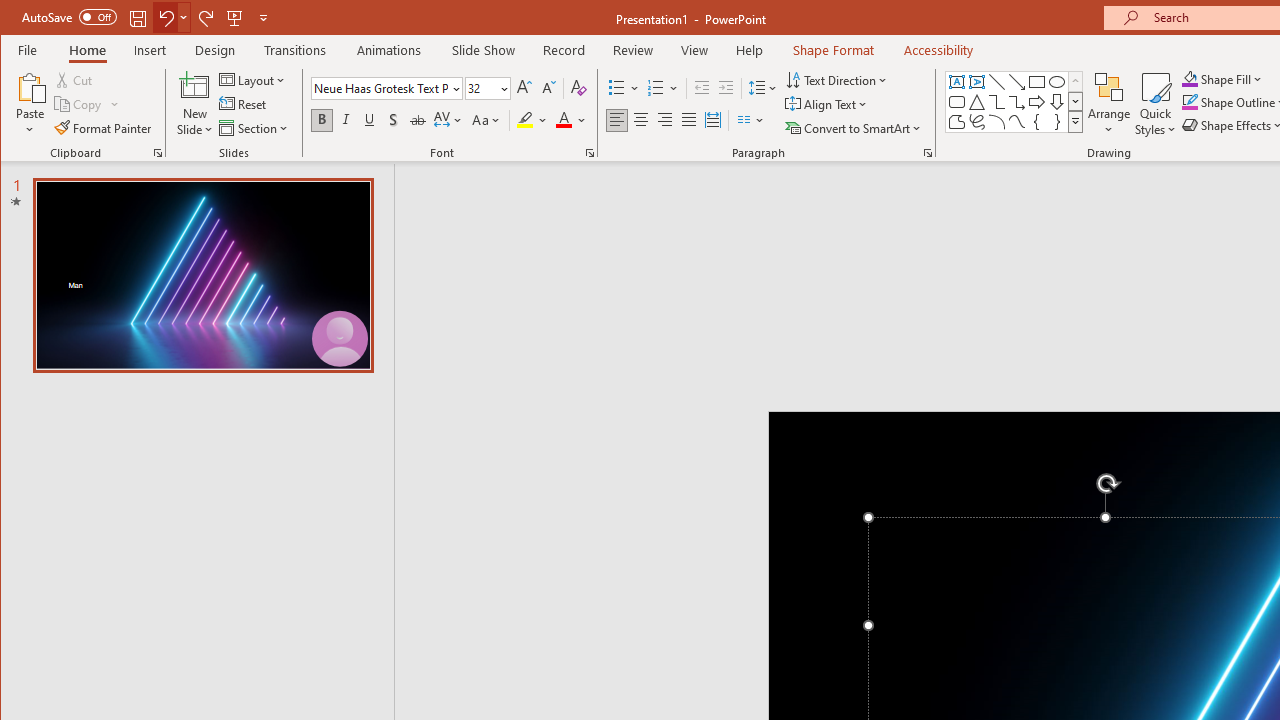  What do you see at coordinates (828, 104) in the screenshot?
I see `Align Text` at bounding box center [828, 104].